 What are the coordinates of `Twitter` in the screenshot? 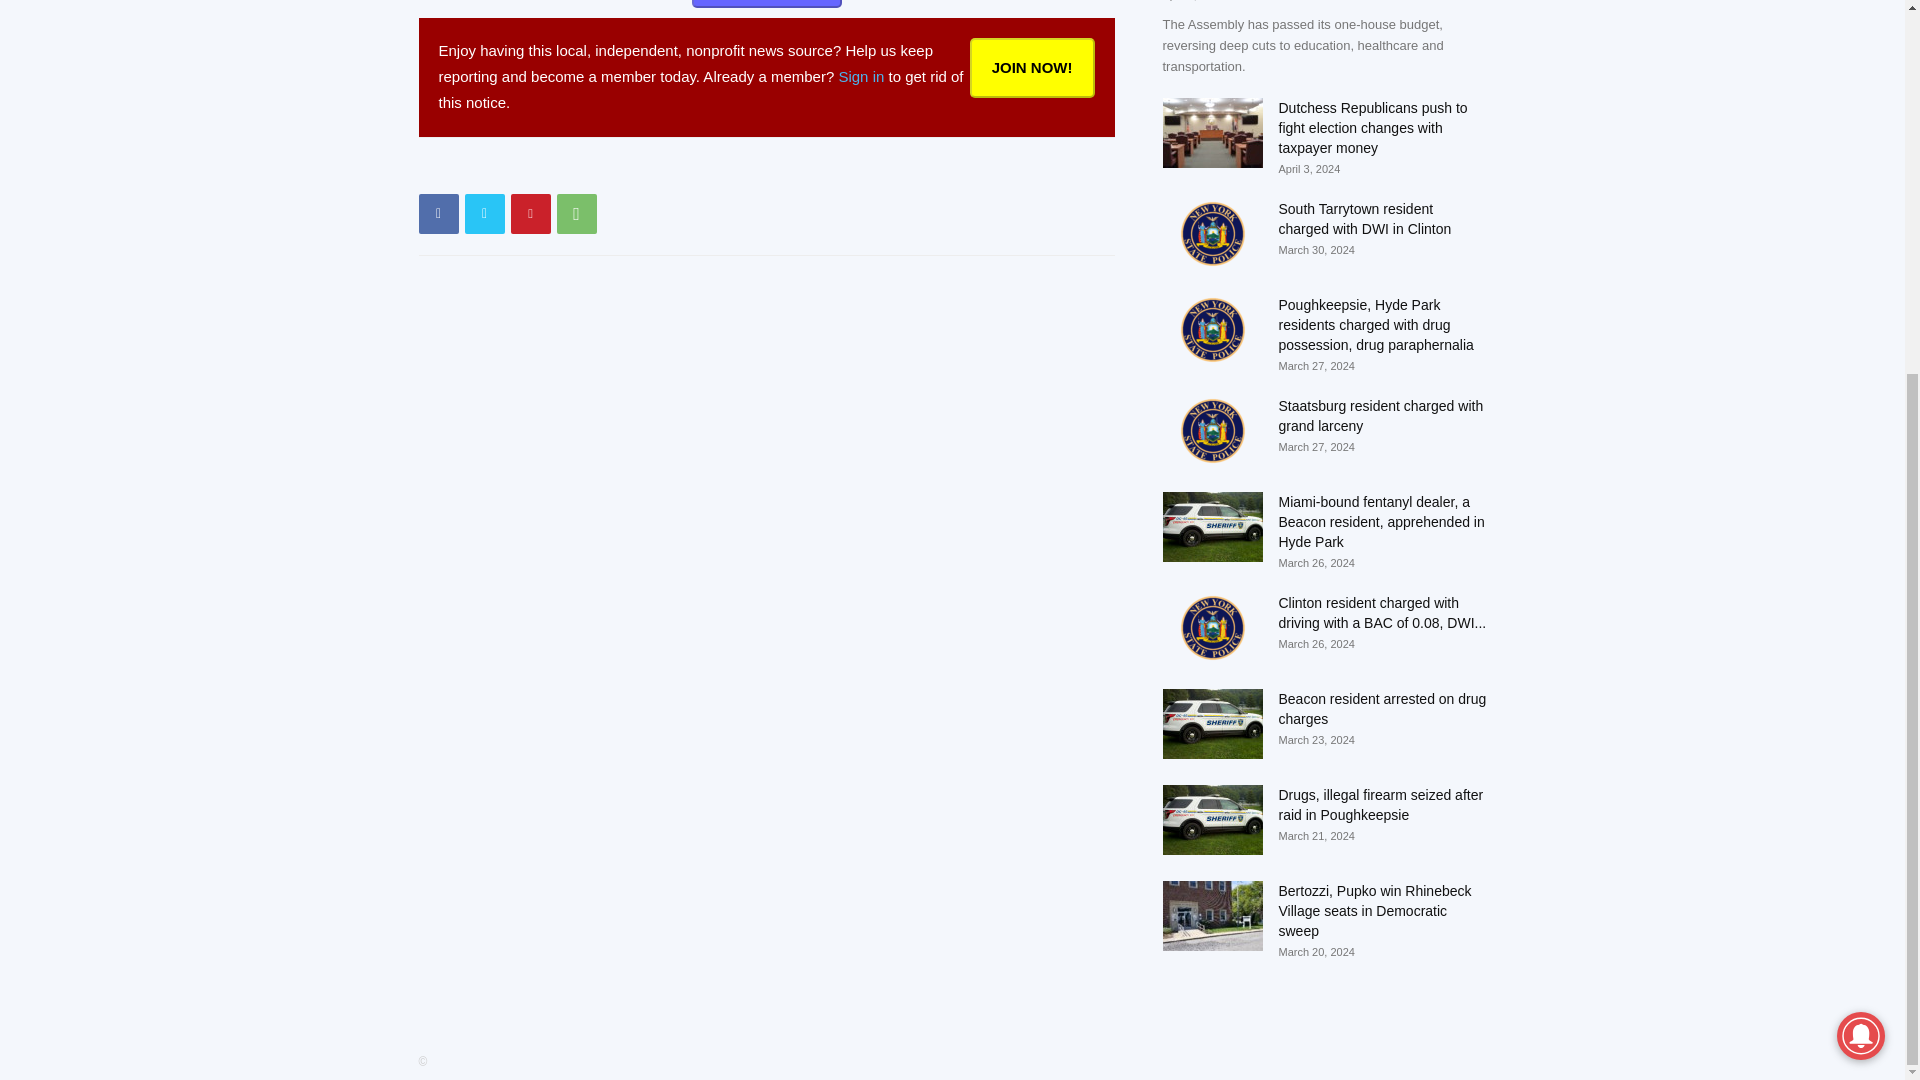 It's located at (484, 214).